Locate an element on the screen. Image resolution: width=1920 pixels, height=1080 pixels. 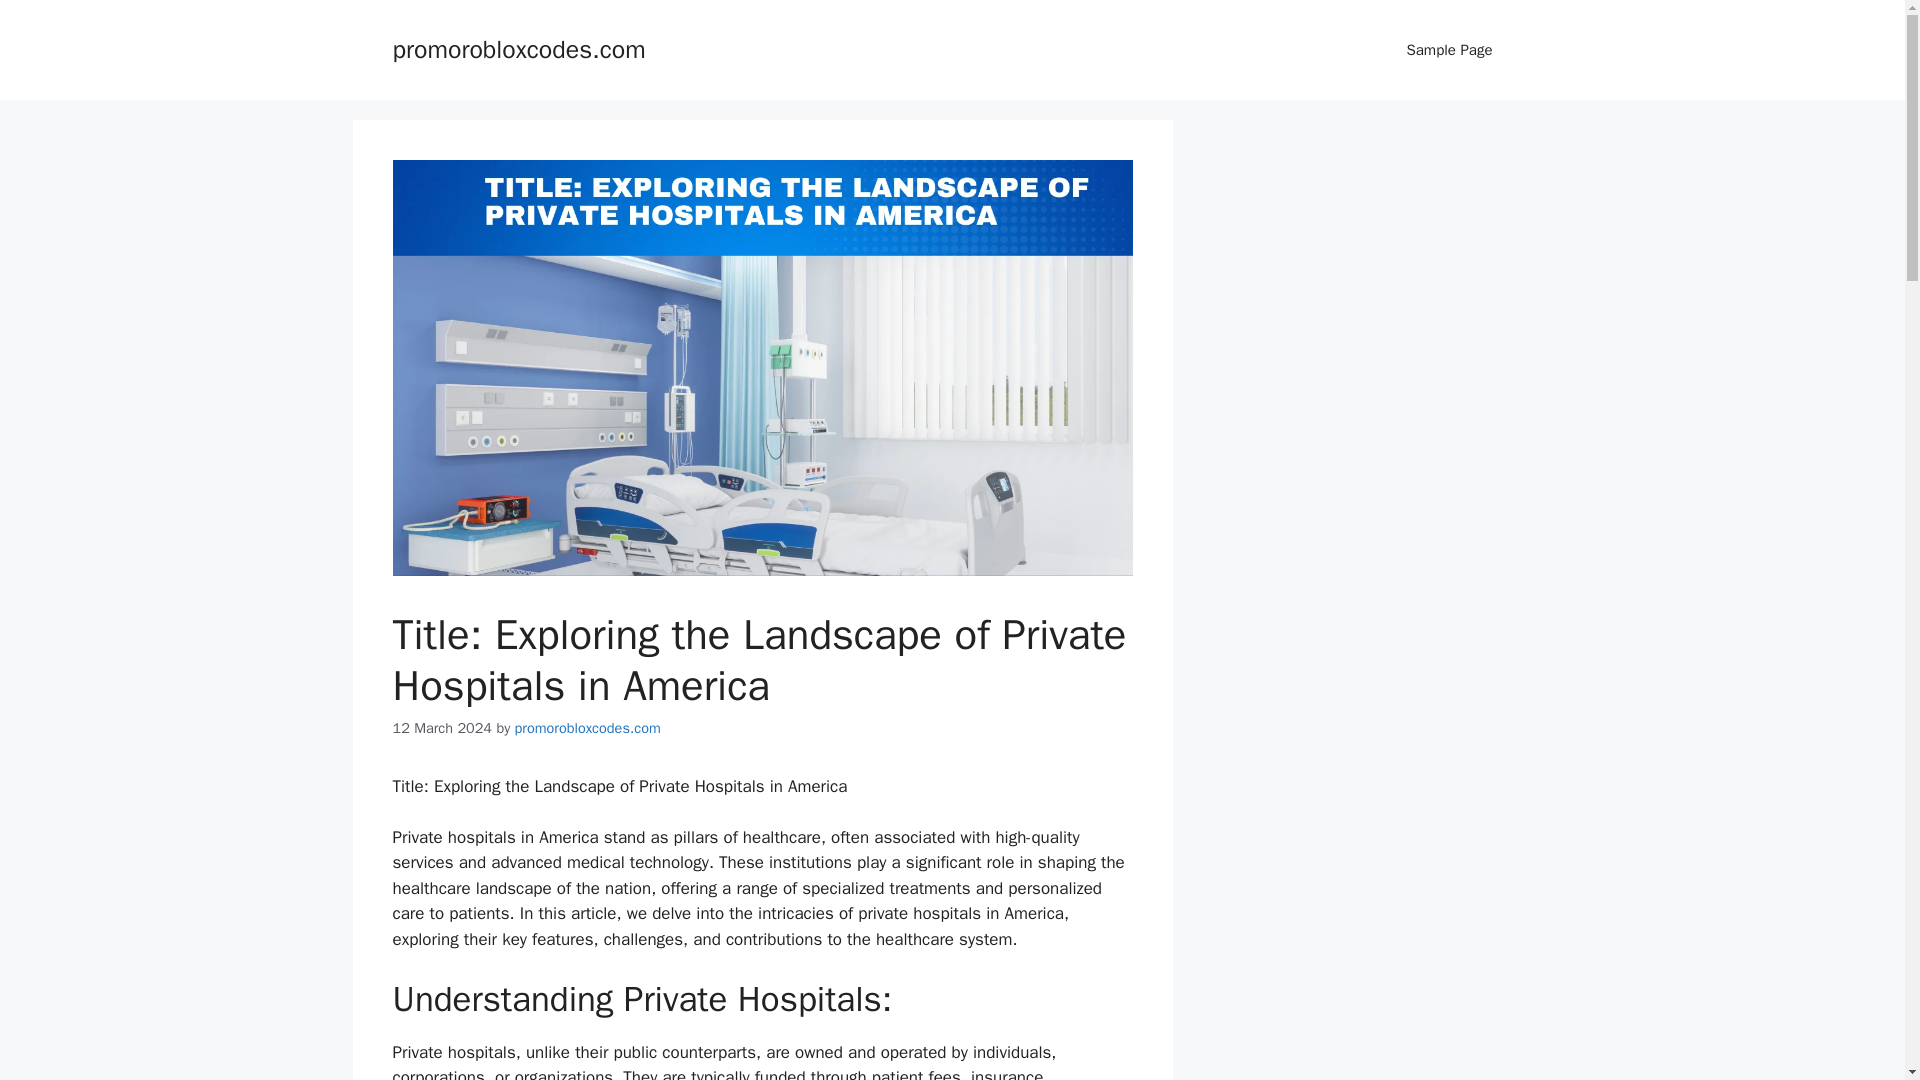
Sample Page is located at coordinates (1449, 50).